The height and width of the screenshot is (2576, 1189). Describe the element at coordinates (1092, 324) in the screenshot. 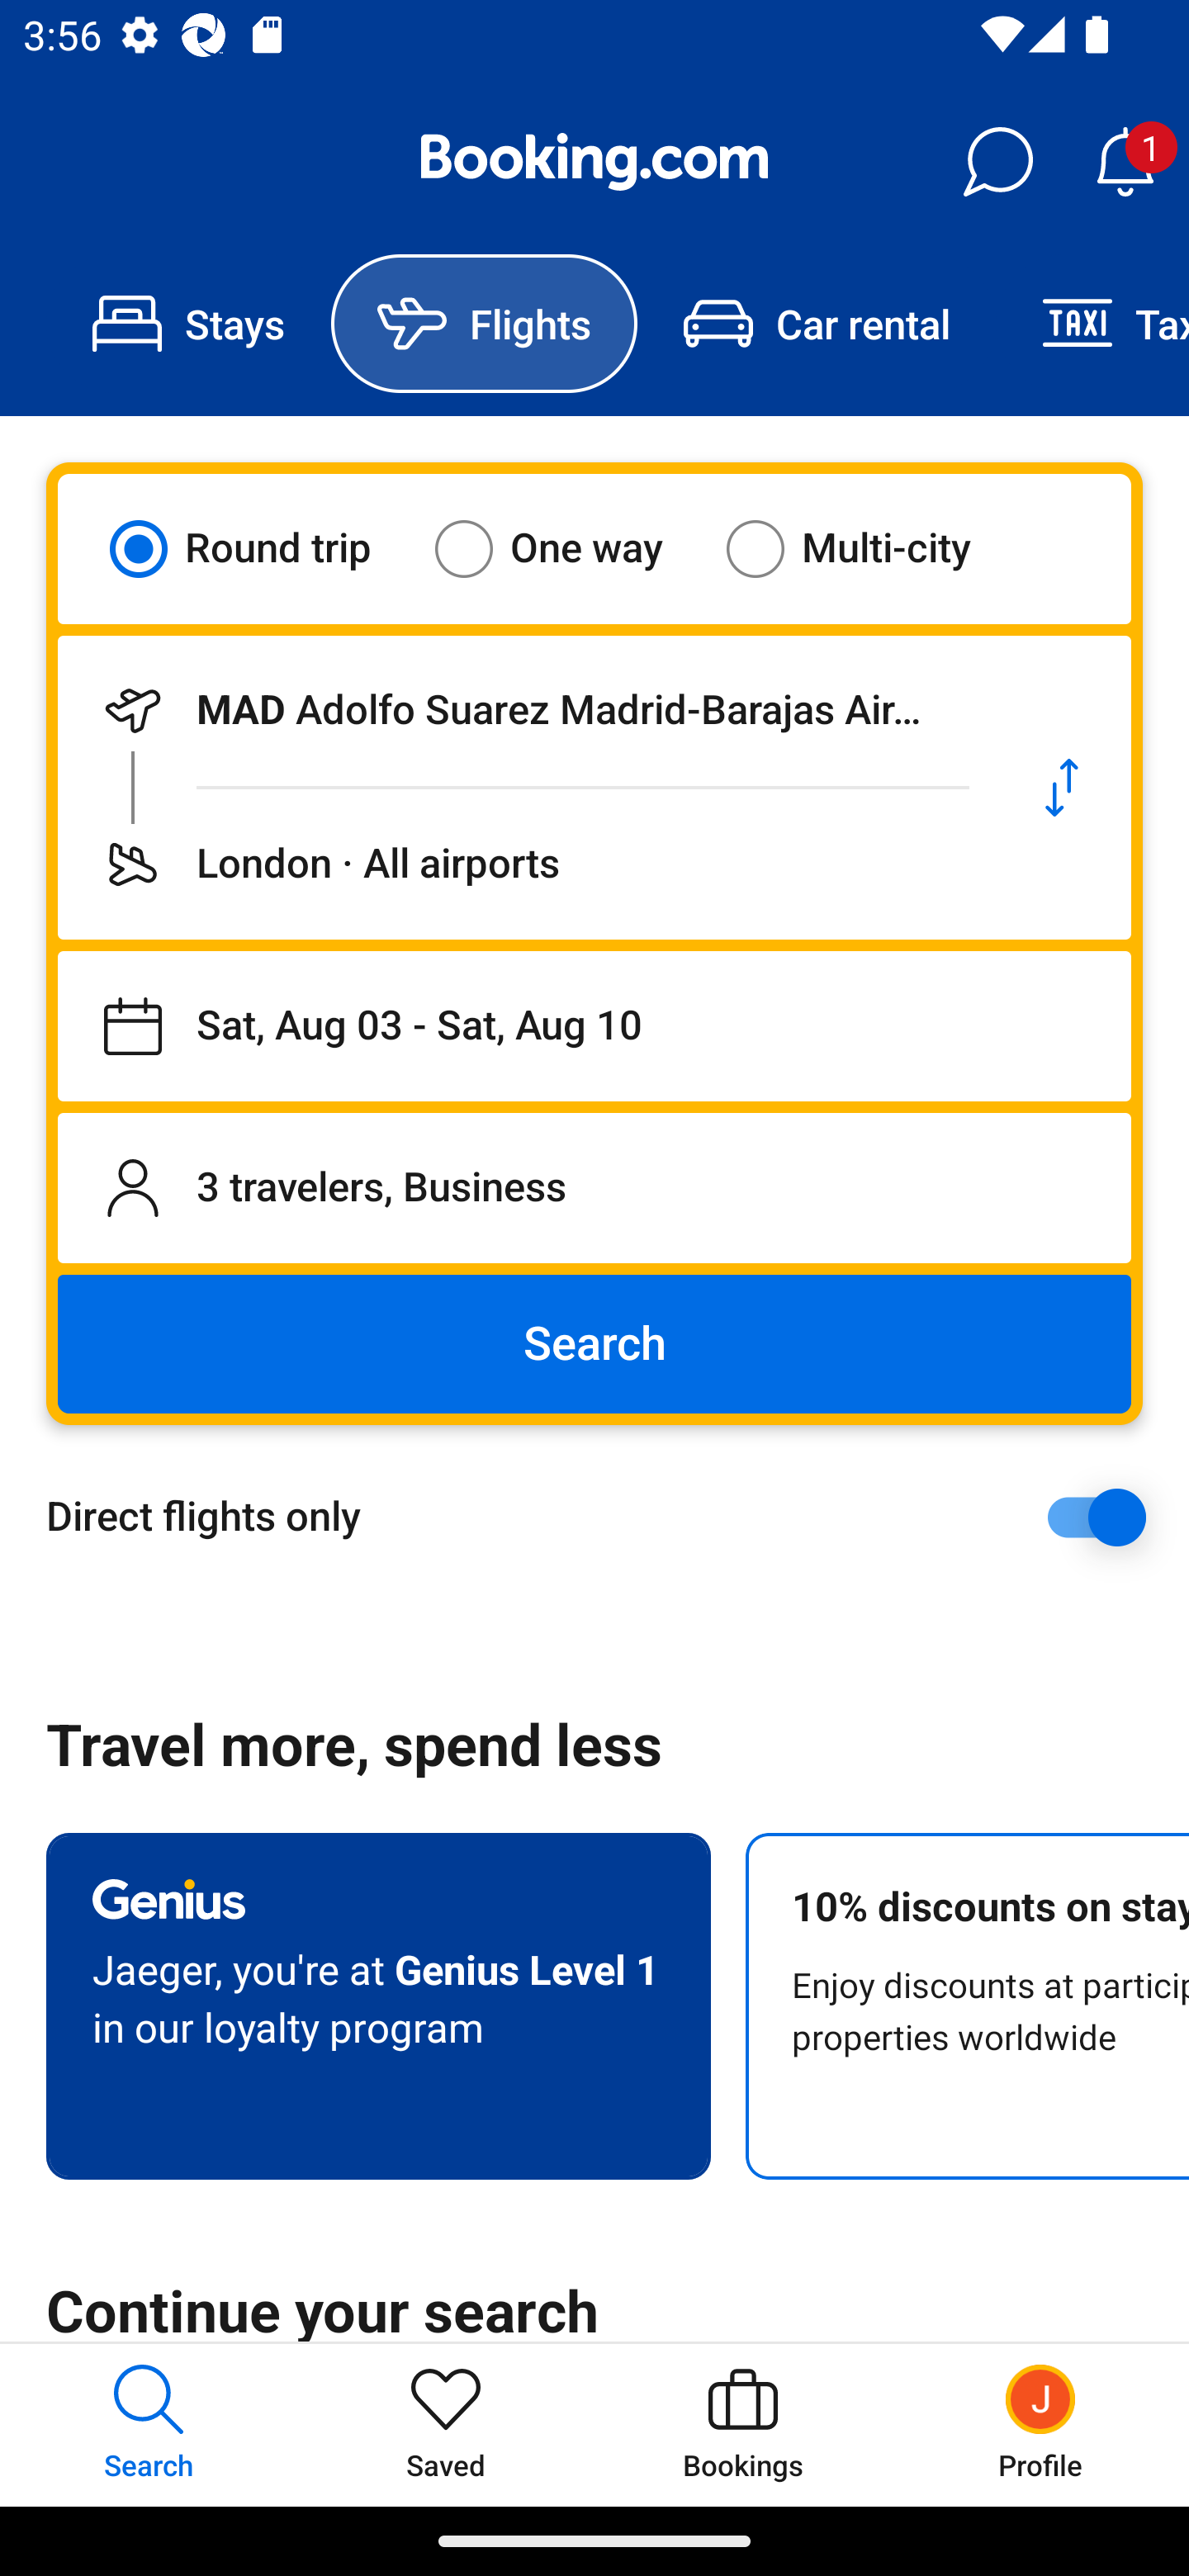

I see `Taxi` at that location.